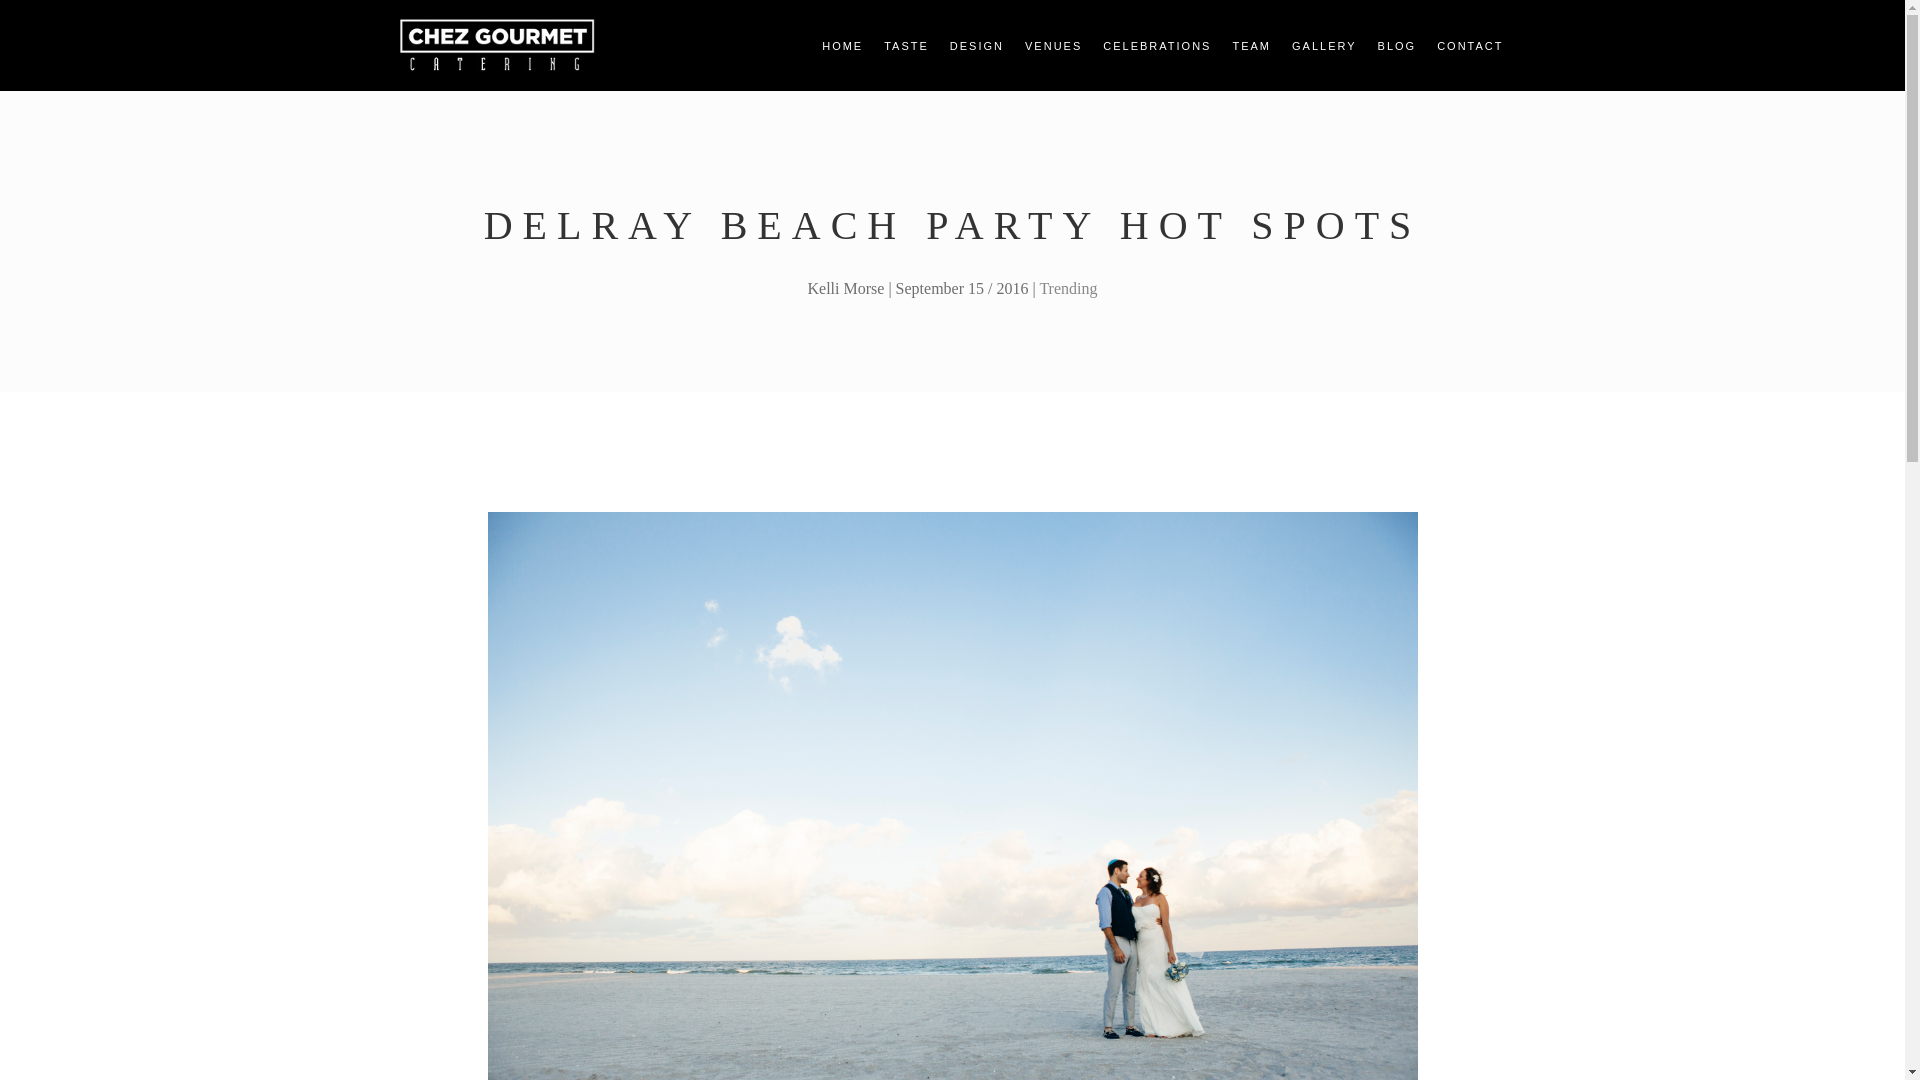 Image resolution: width=1920 pixels, height=1080 pixels. Describe the element at coordinates (905, 44) in the screenshot. I see `TASTE` at that location.